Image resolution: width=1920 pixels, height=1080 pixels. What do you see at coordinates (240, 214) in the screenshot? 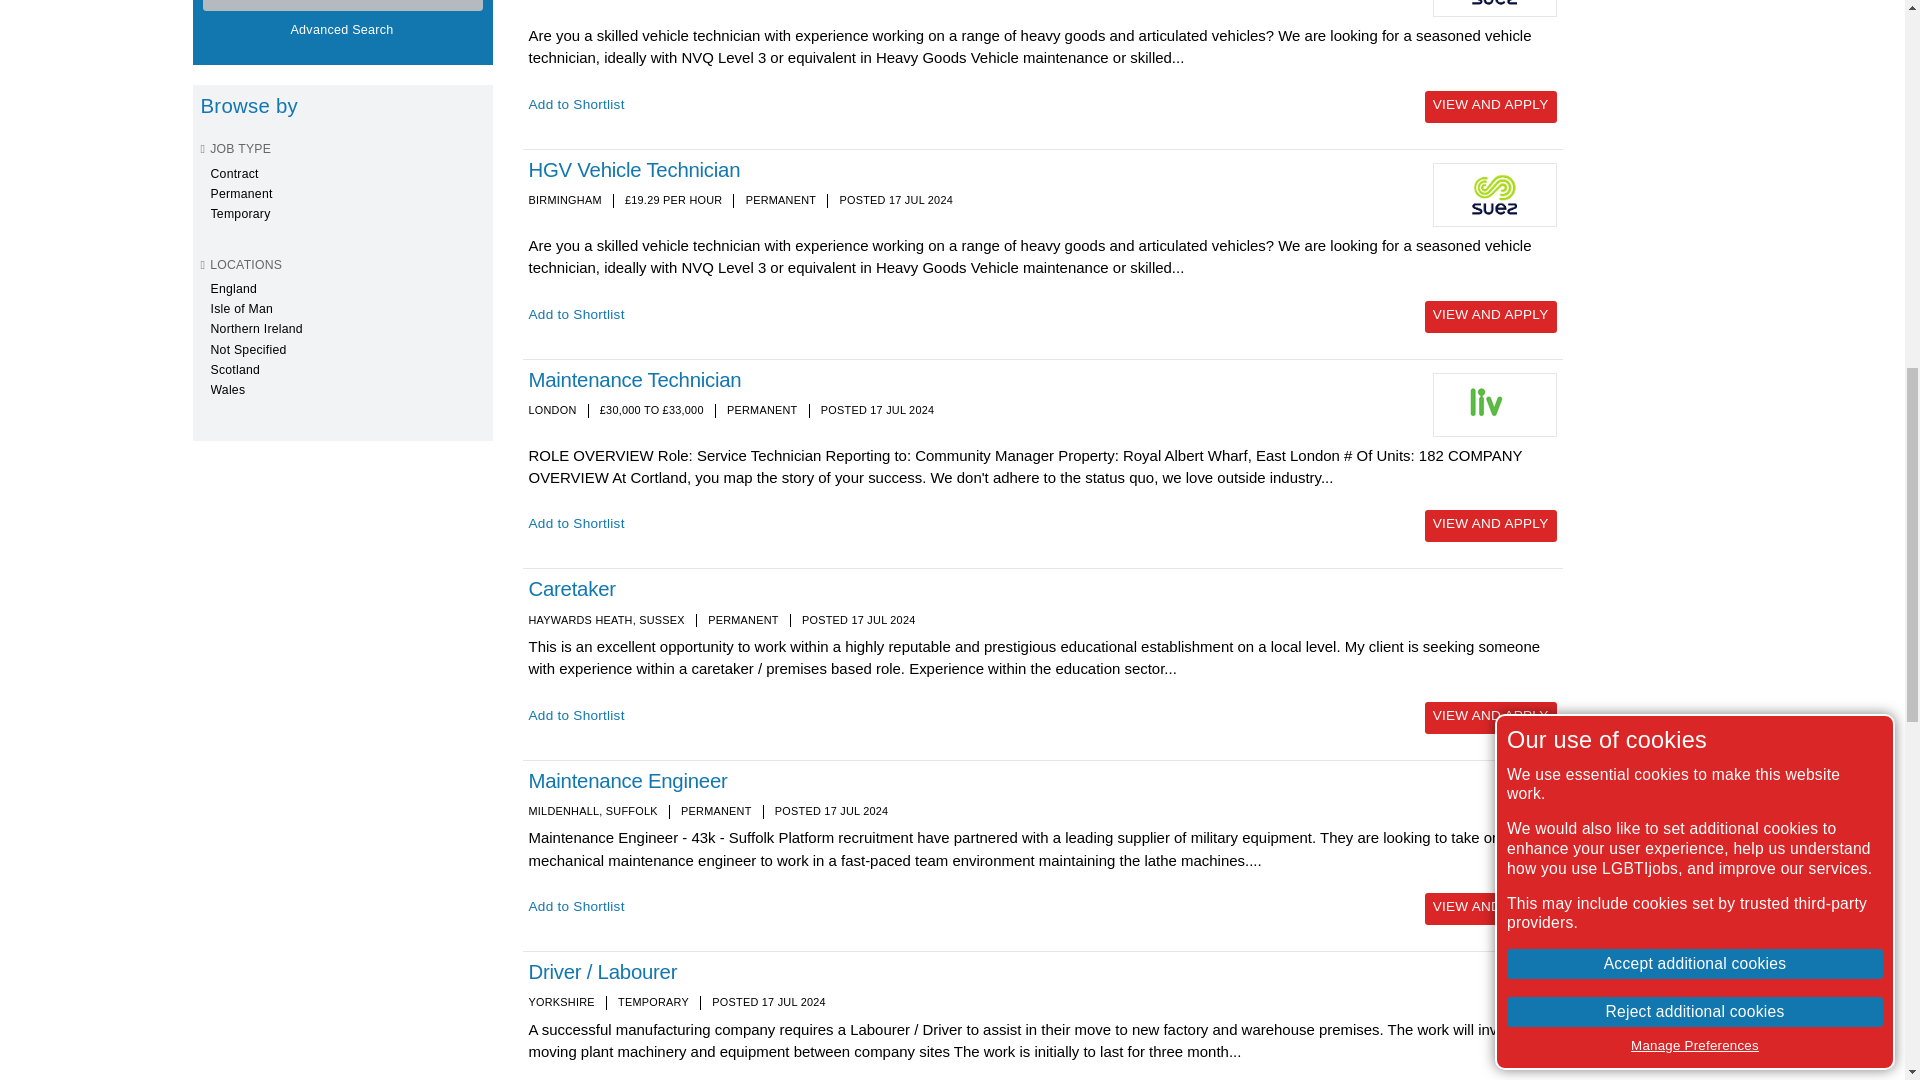
I see `Temporary` at bounding box center [240, 214].